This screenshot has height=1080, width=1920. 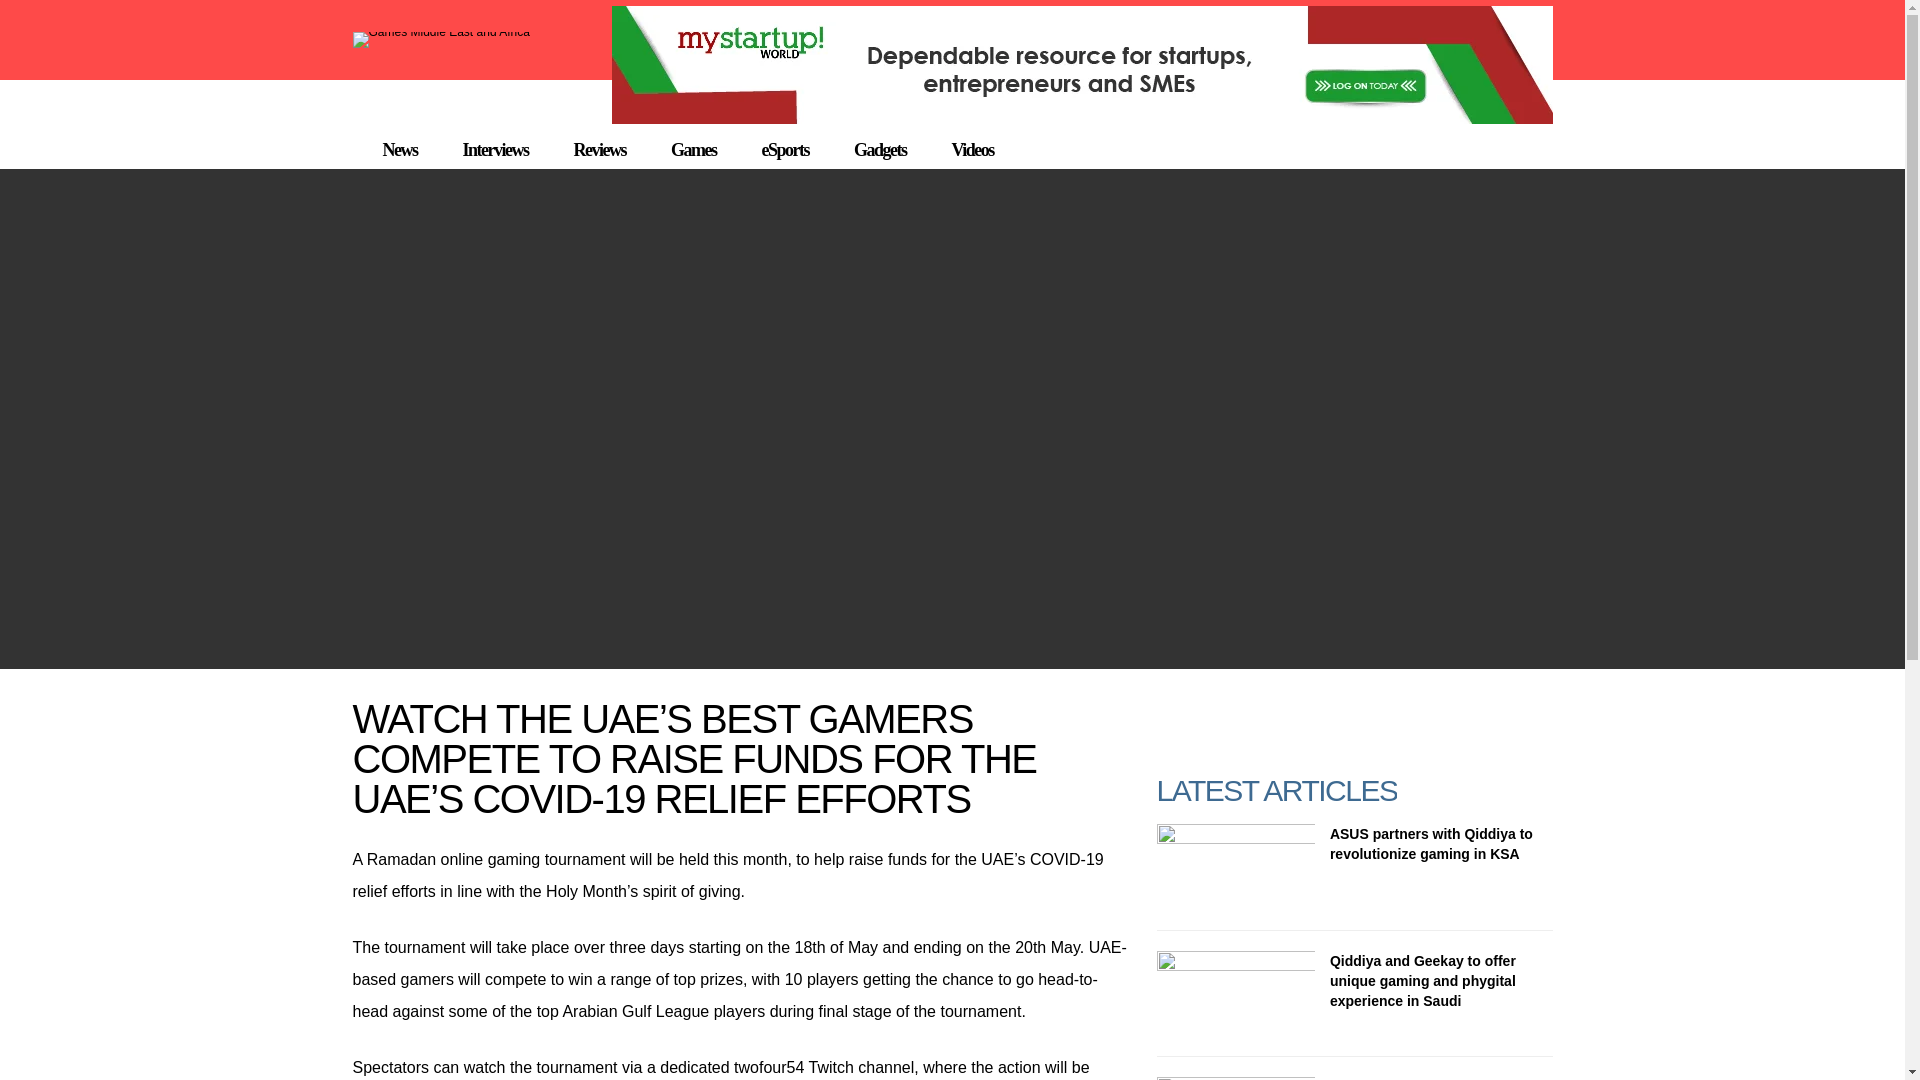 I want to click on Interviews, so click(x=495, y=150).